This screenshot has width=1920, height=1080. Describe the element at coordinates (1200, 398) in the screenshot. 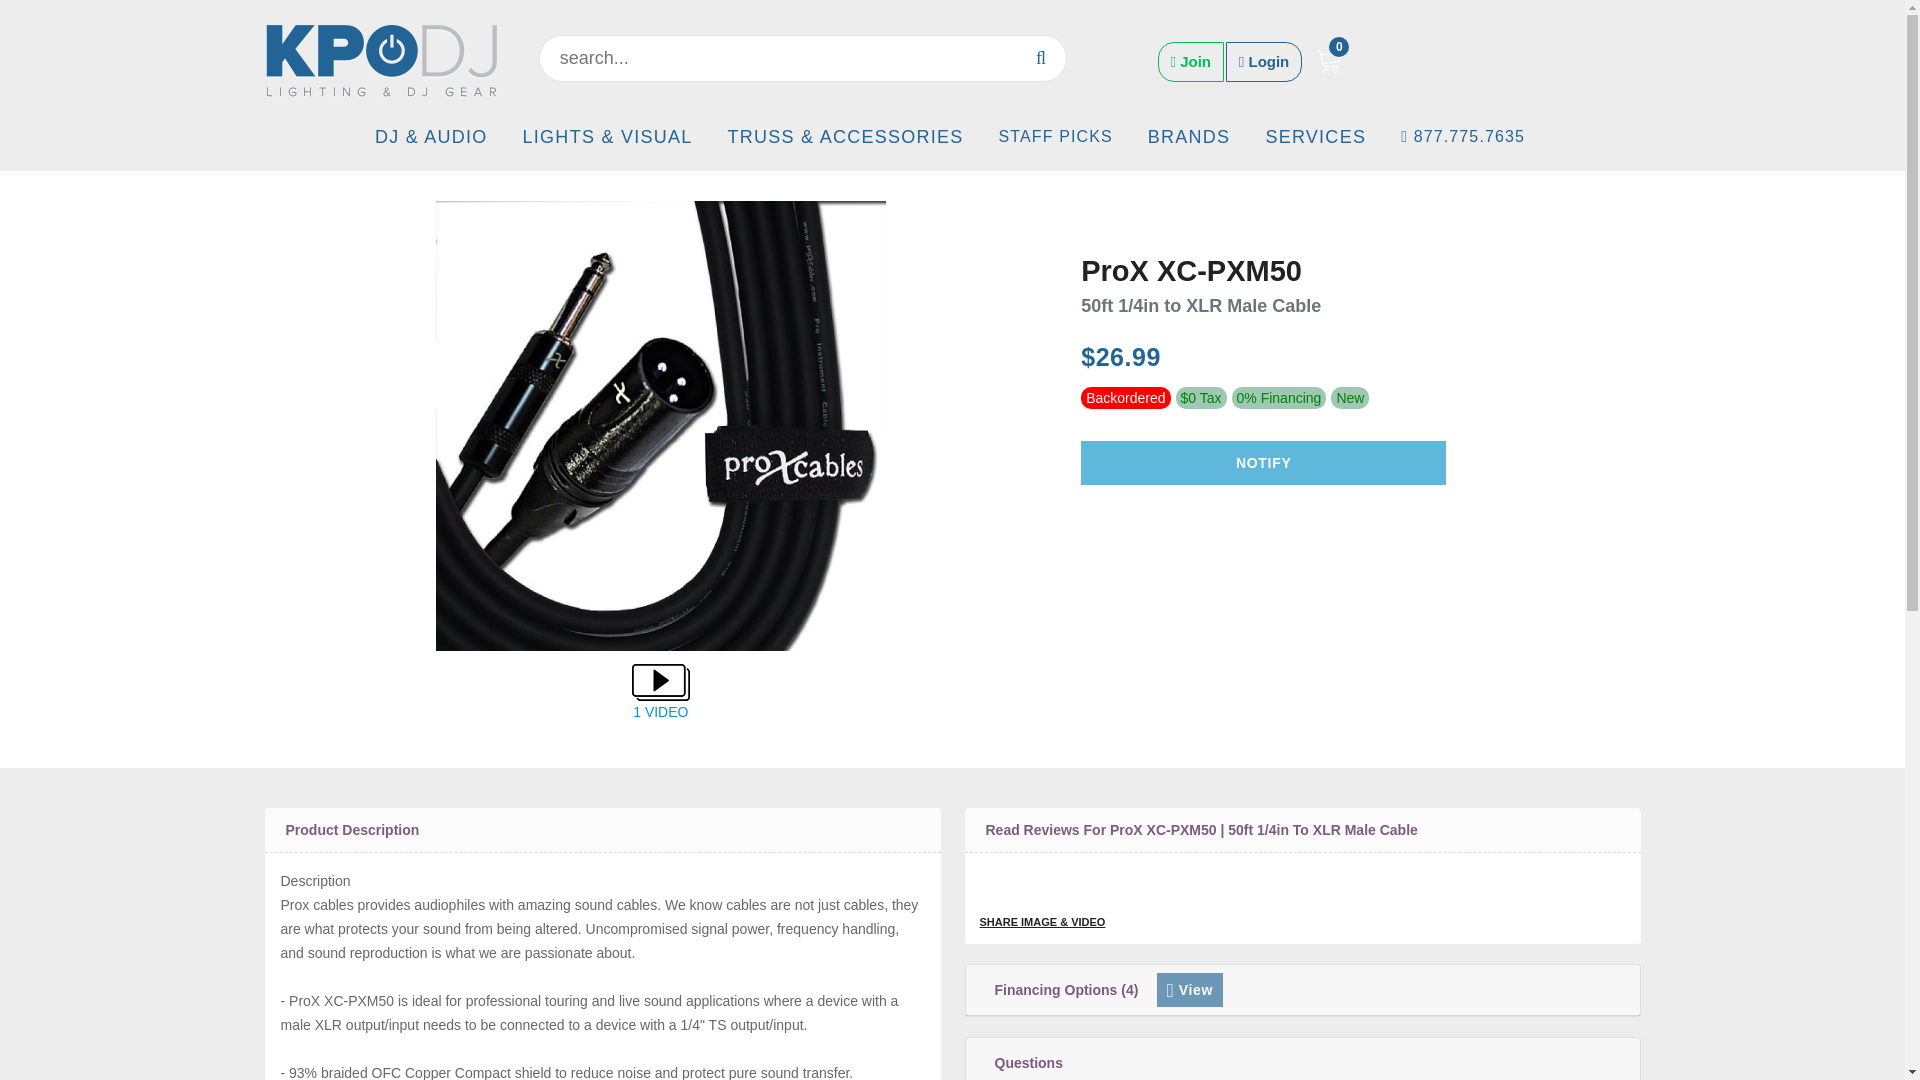

I see `NO TAX` at that location.